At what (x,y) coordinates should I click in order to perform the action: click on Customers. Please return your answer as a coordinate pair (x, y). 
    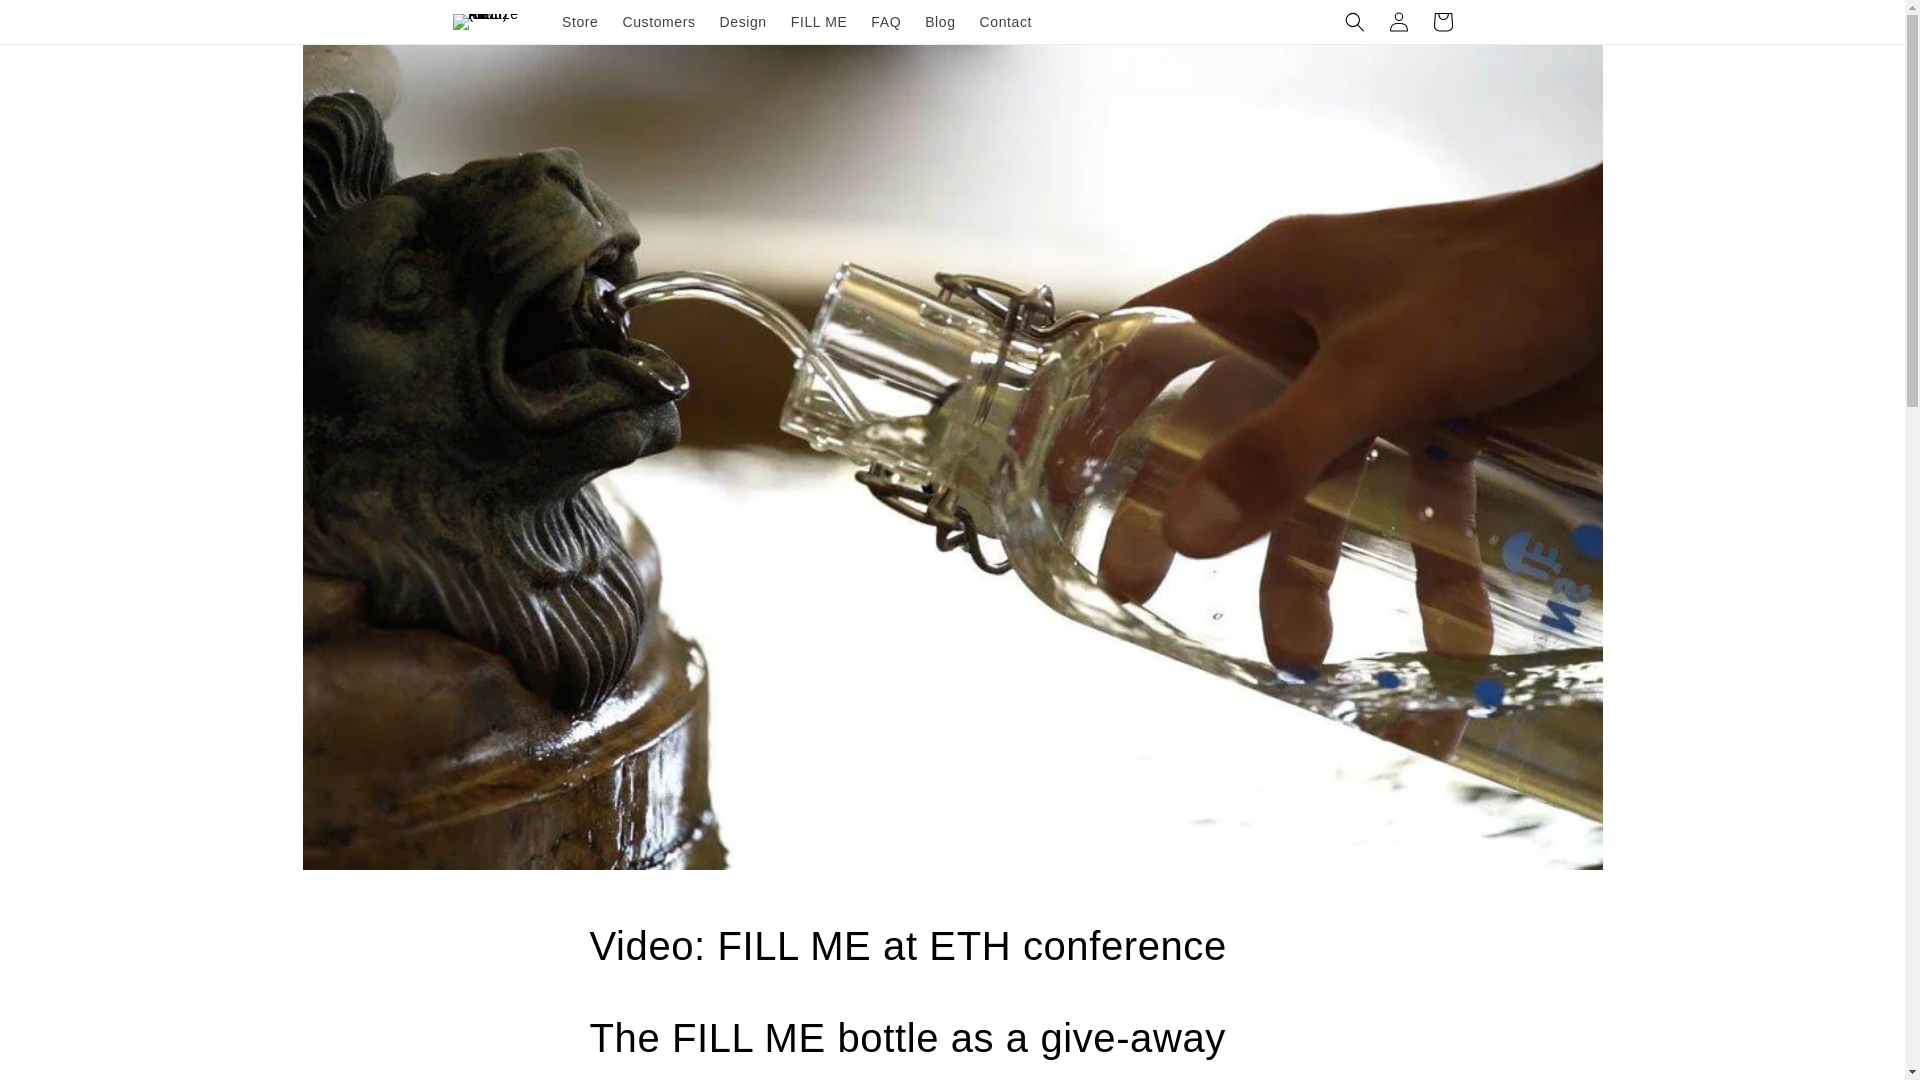
    Looking at the image, I should click on (658, 22).